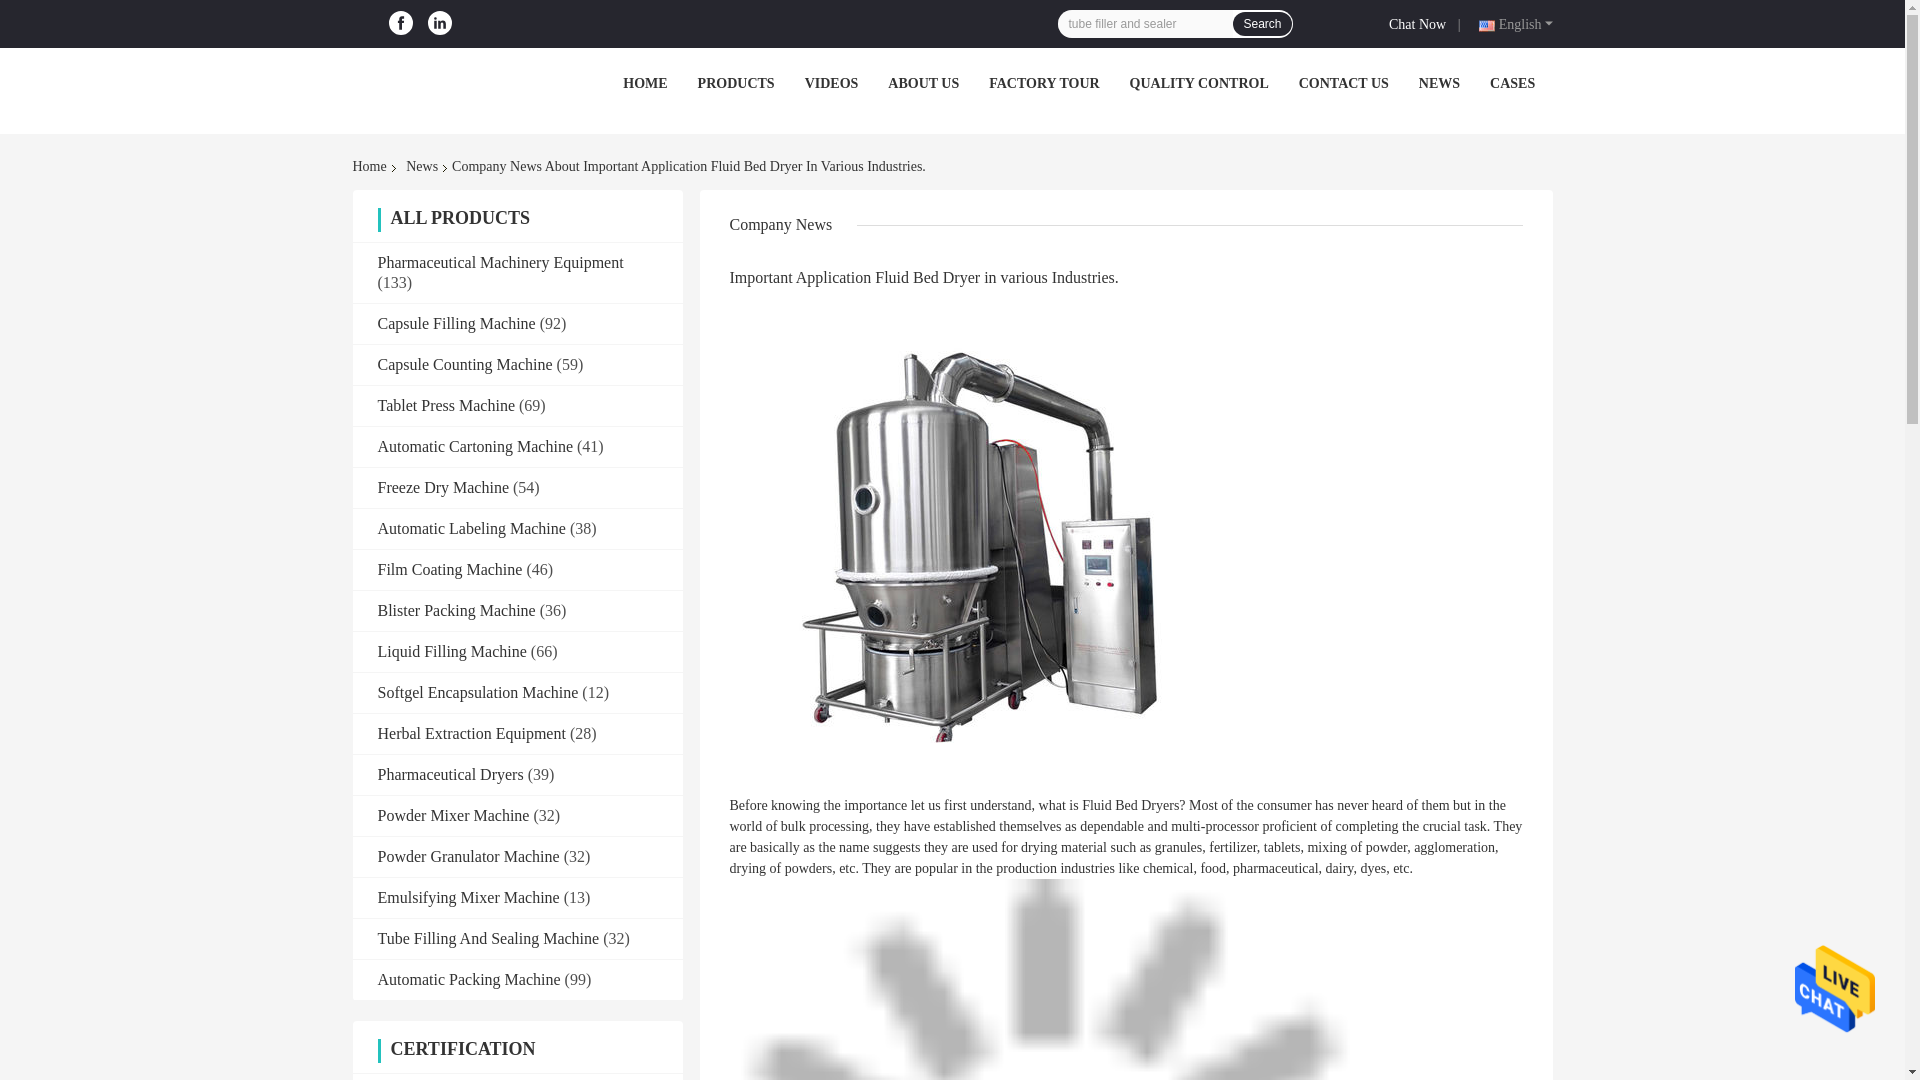 Image resolution: width=1920 pixels, height=1080 pixels. I want to click on FACTORY TOUR, so click(1043, 82).